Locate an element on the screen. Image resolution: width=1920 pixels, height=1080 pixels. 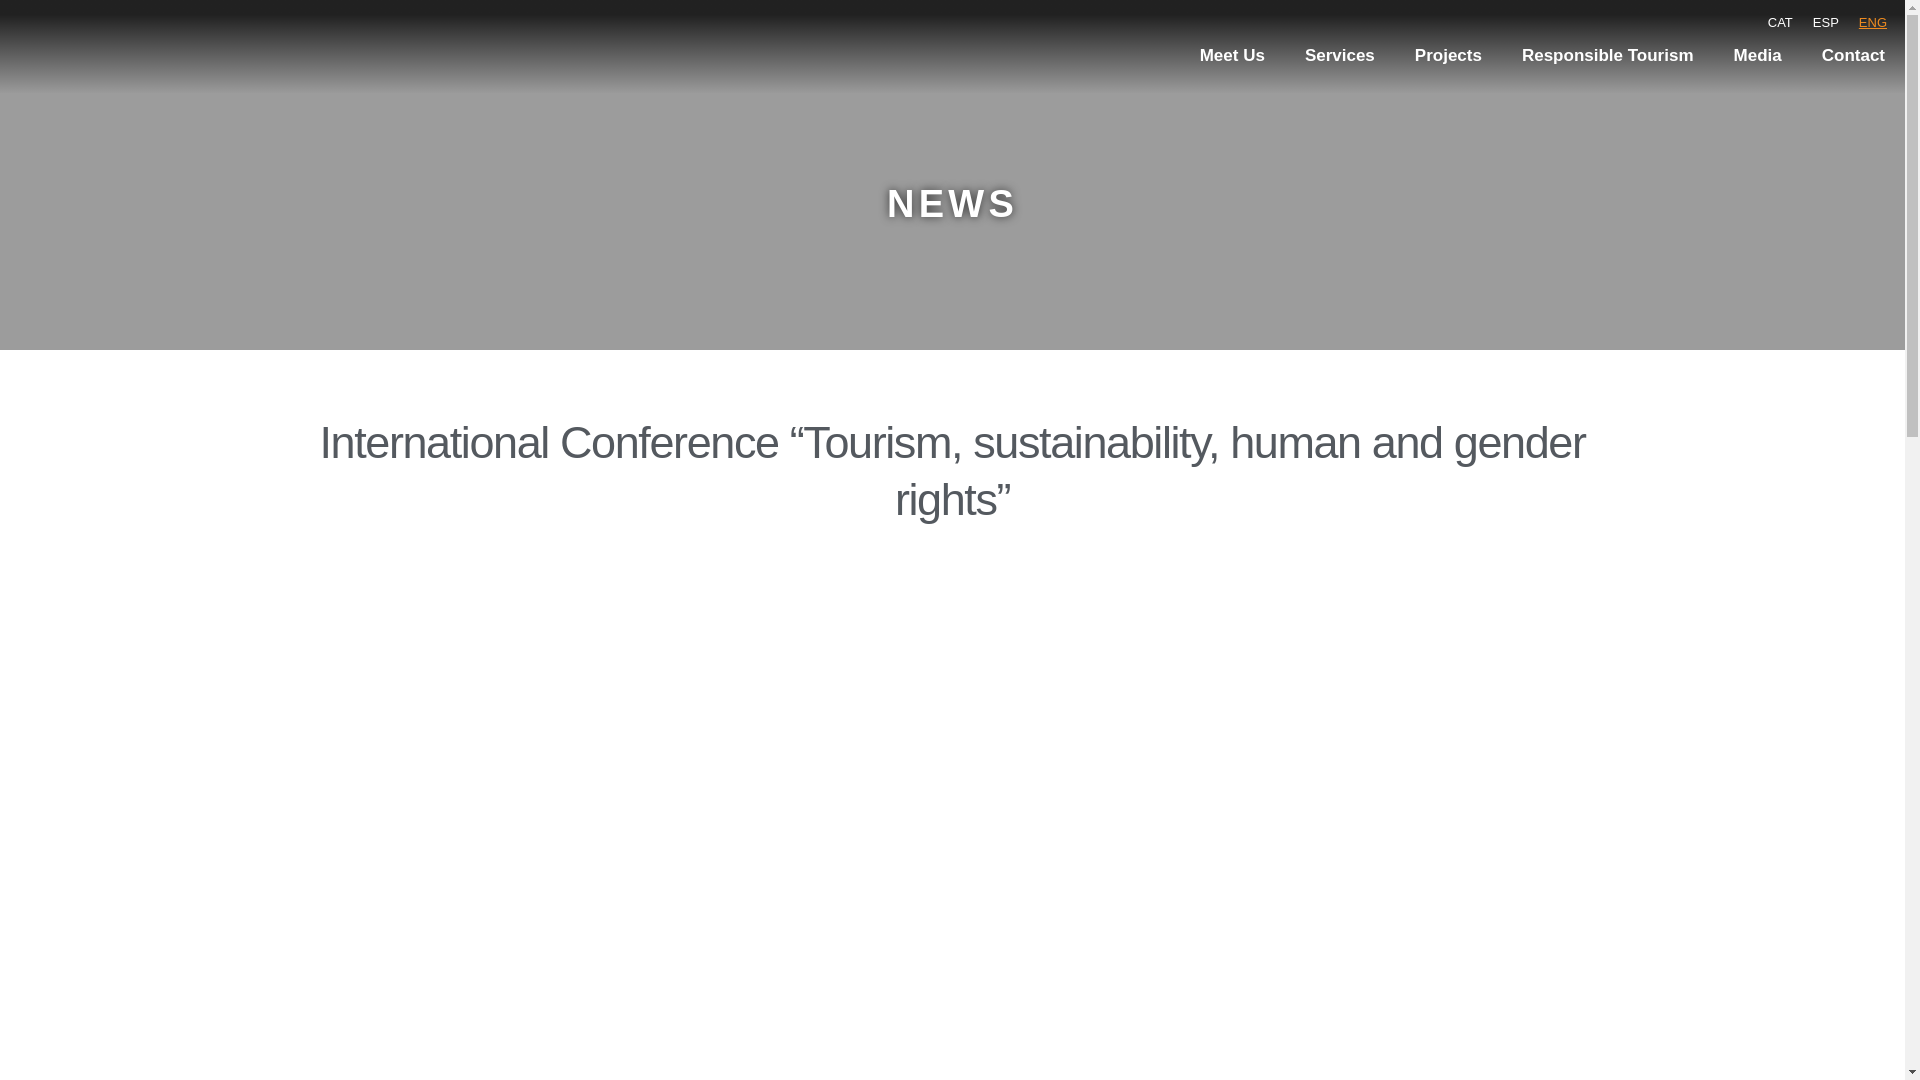
Media is located at coordinates (1758, 56).